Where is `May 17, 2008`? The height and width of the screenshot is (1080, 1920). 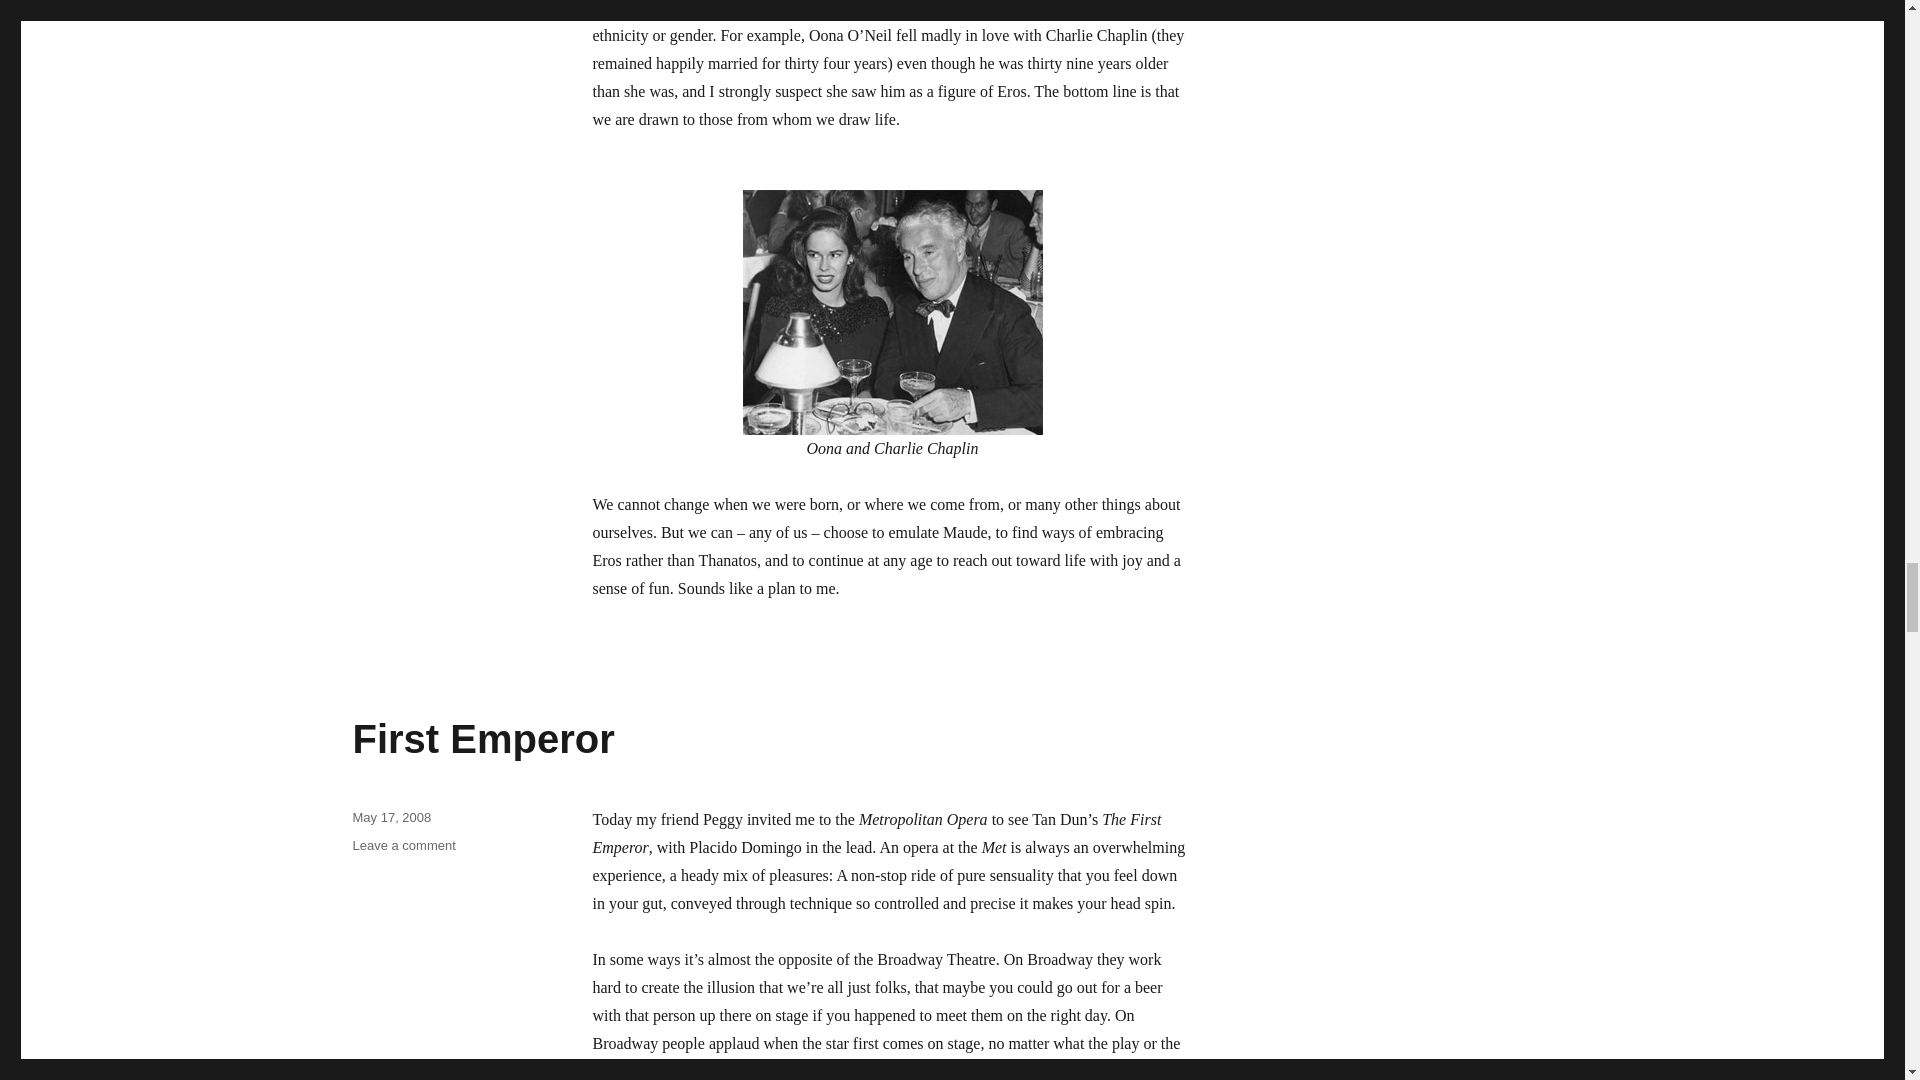 May 17, 2008 is located at coordinates (482, 739).